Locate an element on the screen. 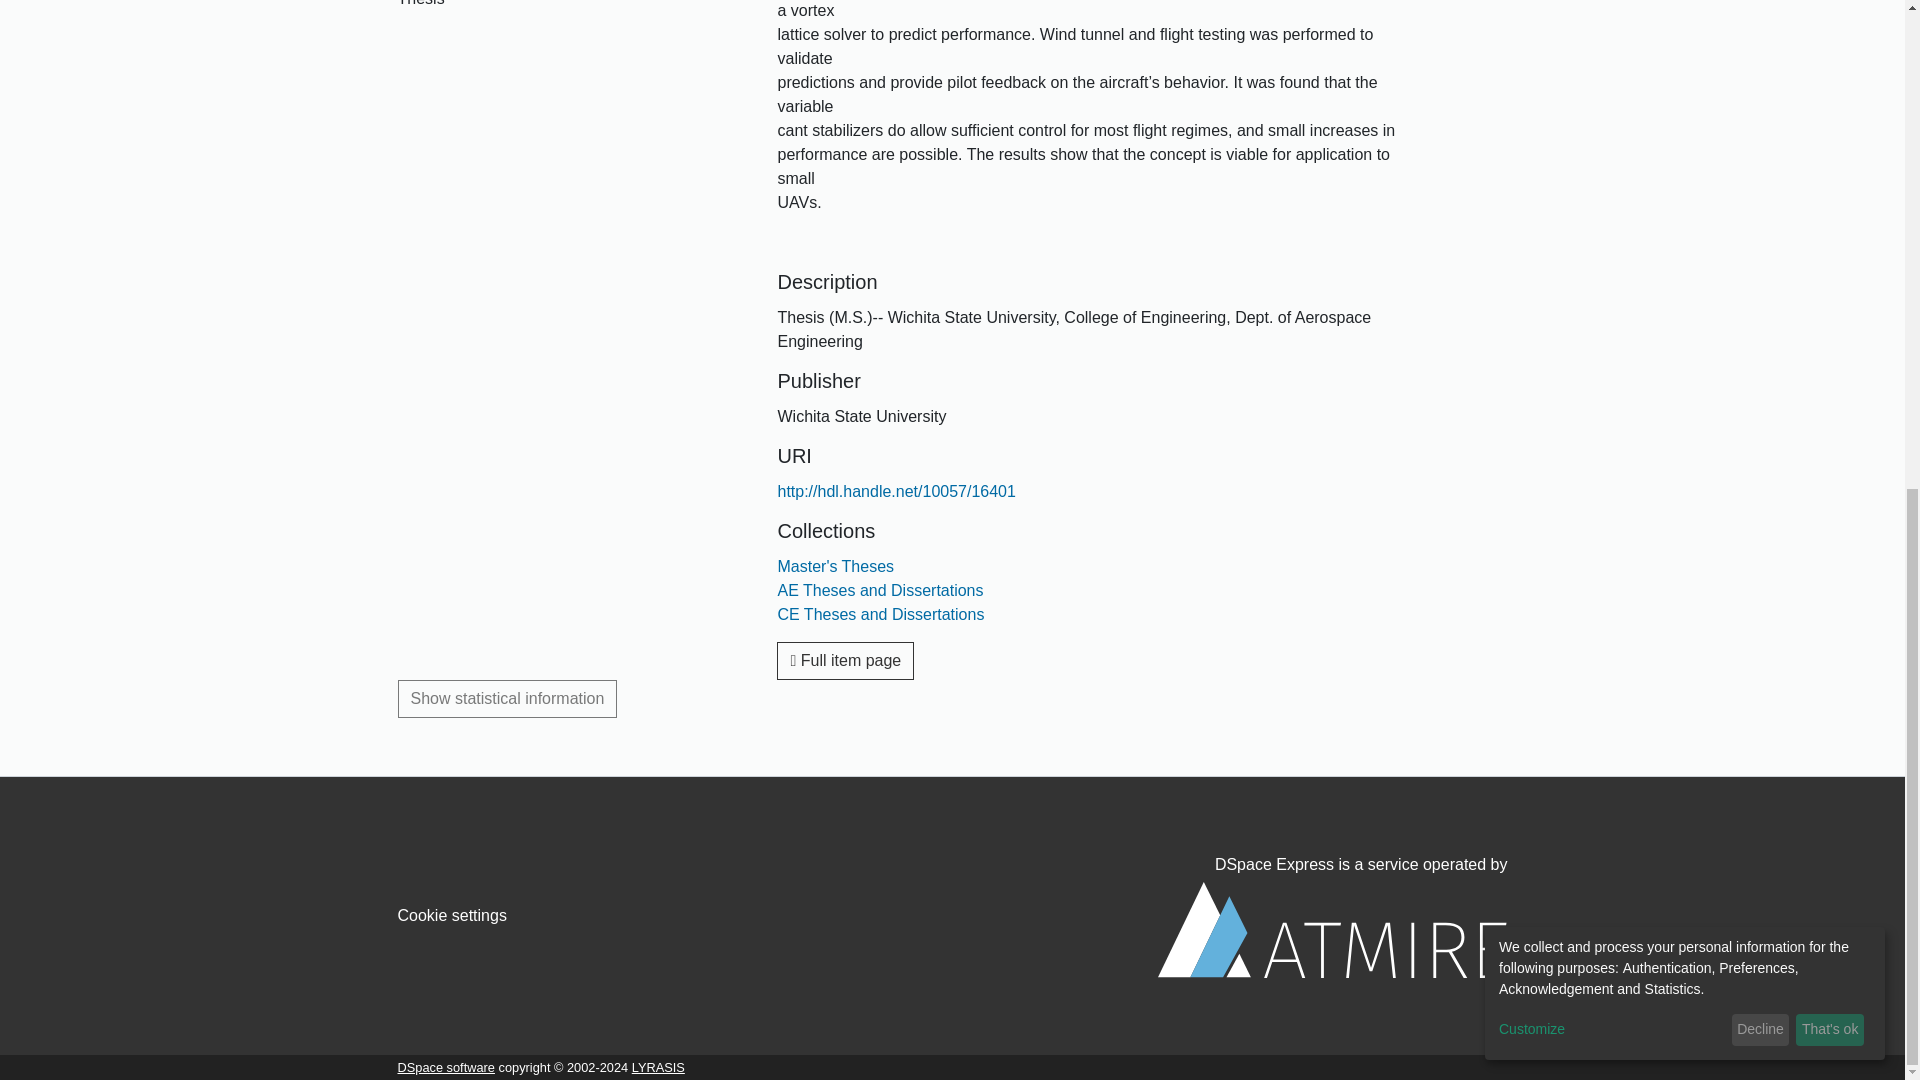 This screenshot has width=1920, height=1080. CE Theses and Dissertations is located at coordinates (880, 614).